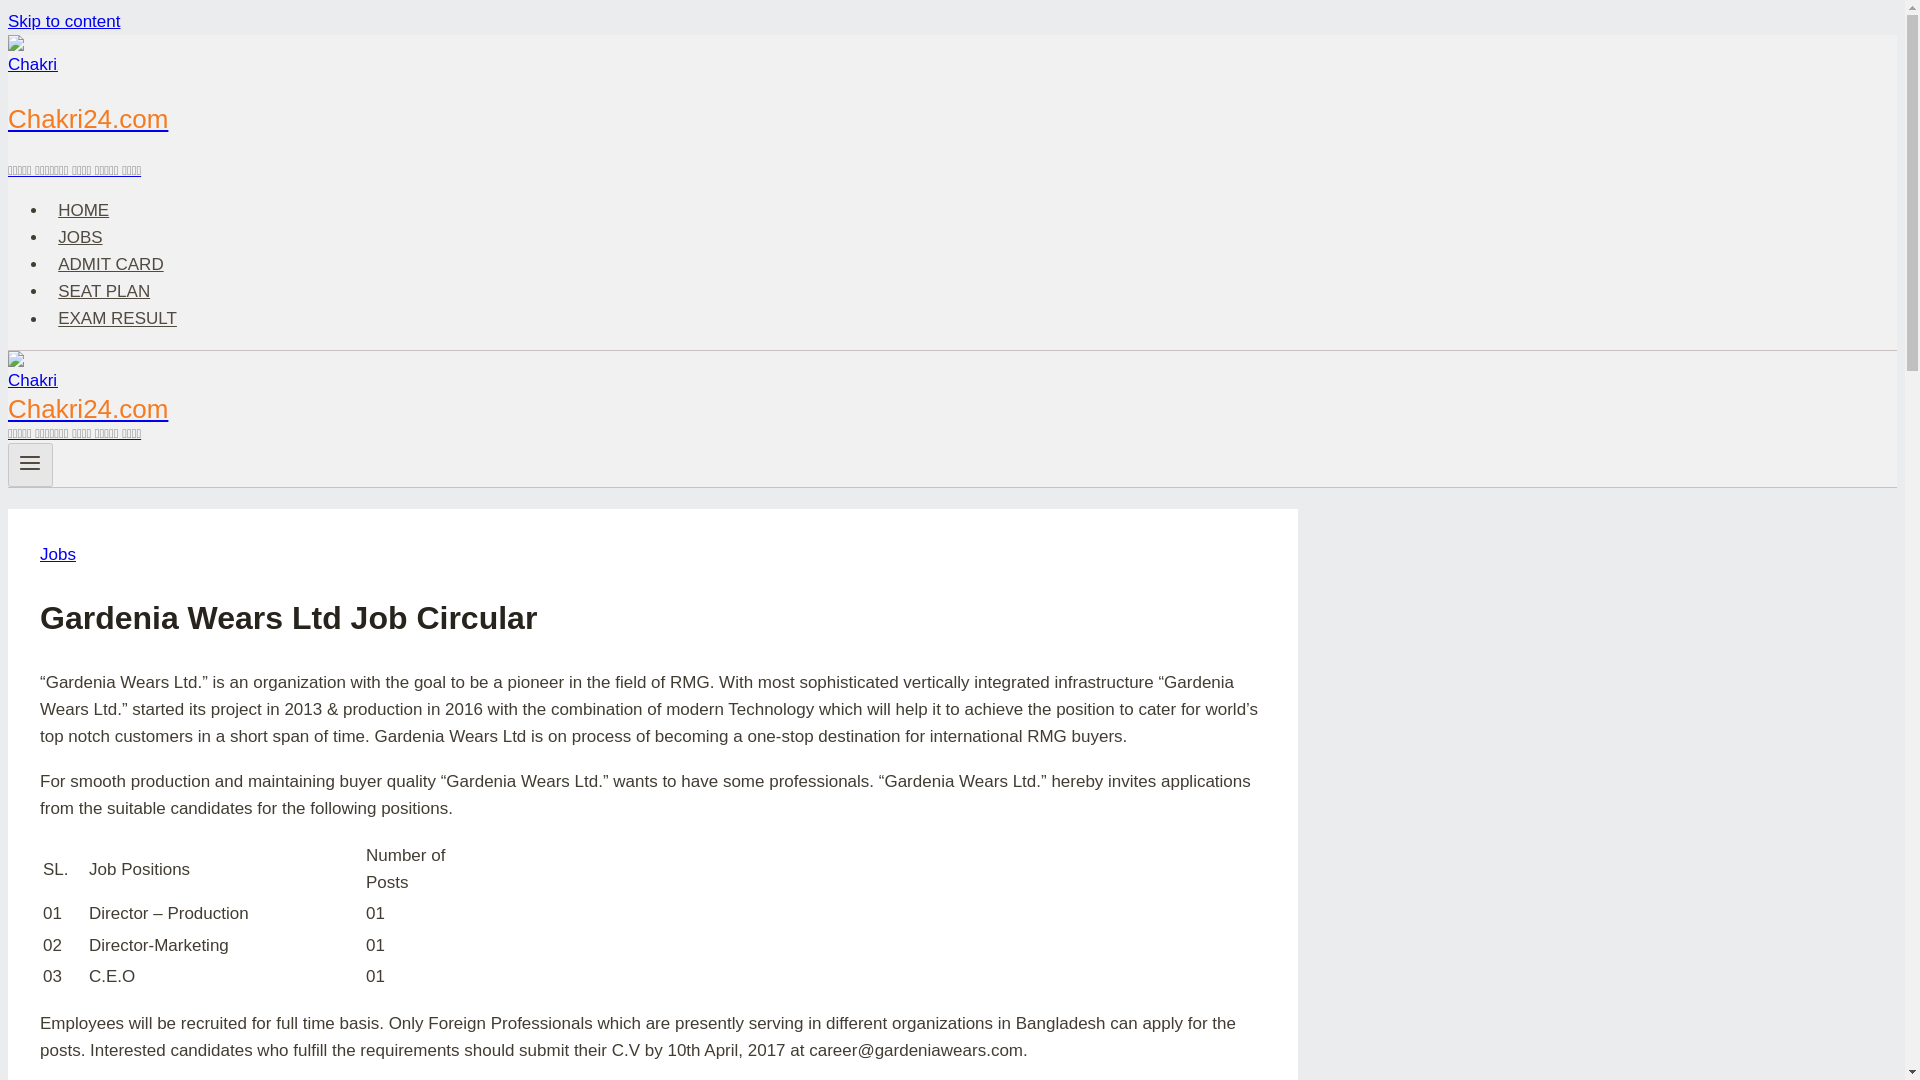 This screenshot has width=1920, height=1080. I want to click on Toggle Menu, so click(30, 463).